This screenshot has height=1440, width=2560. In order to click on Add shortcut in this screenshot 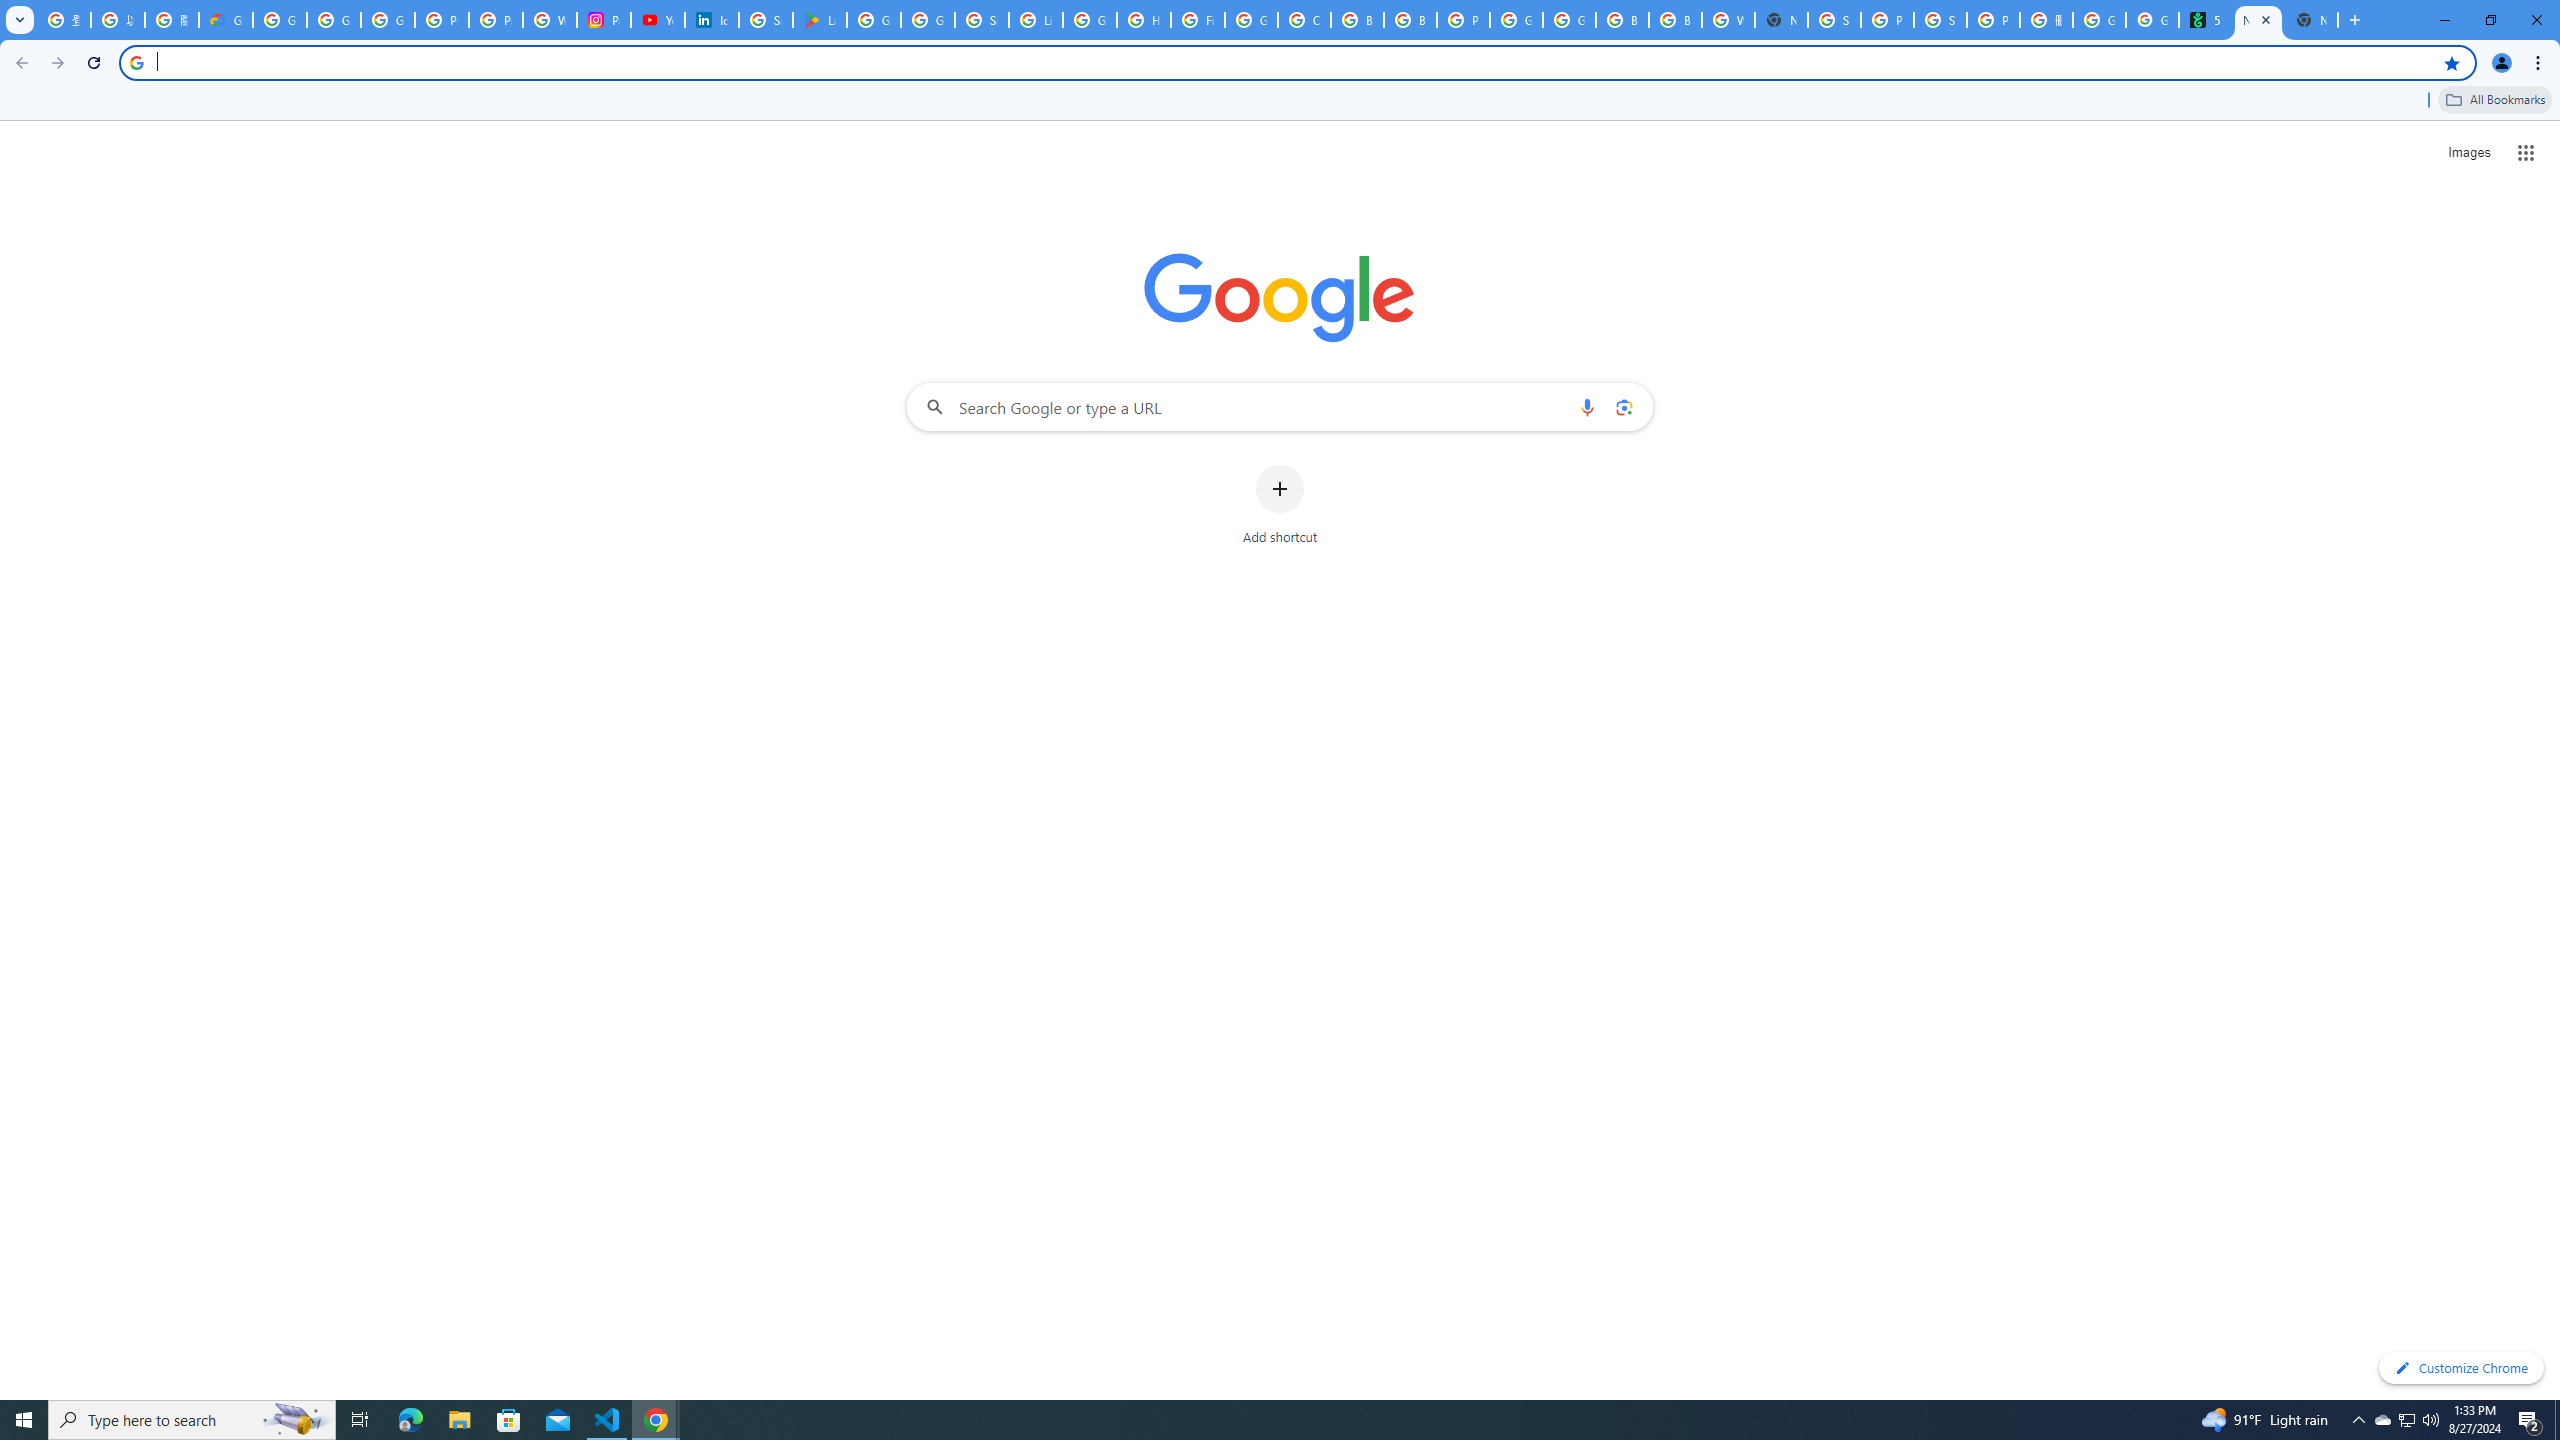, I will do `click(1280, 505)`.